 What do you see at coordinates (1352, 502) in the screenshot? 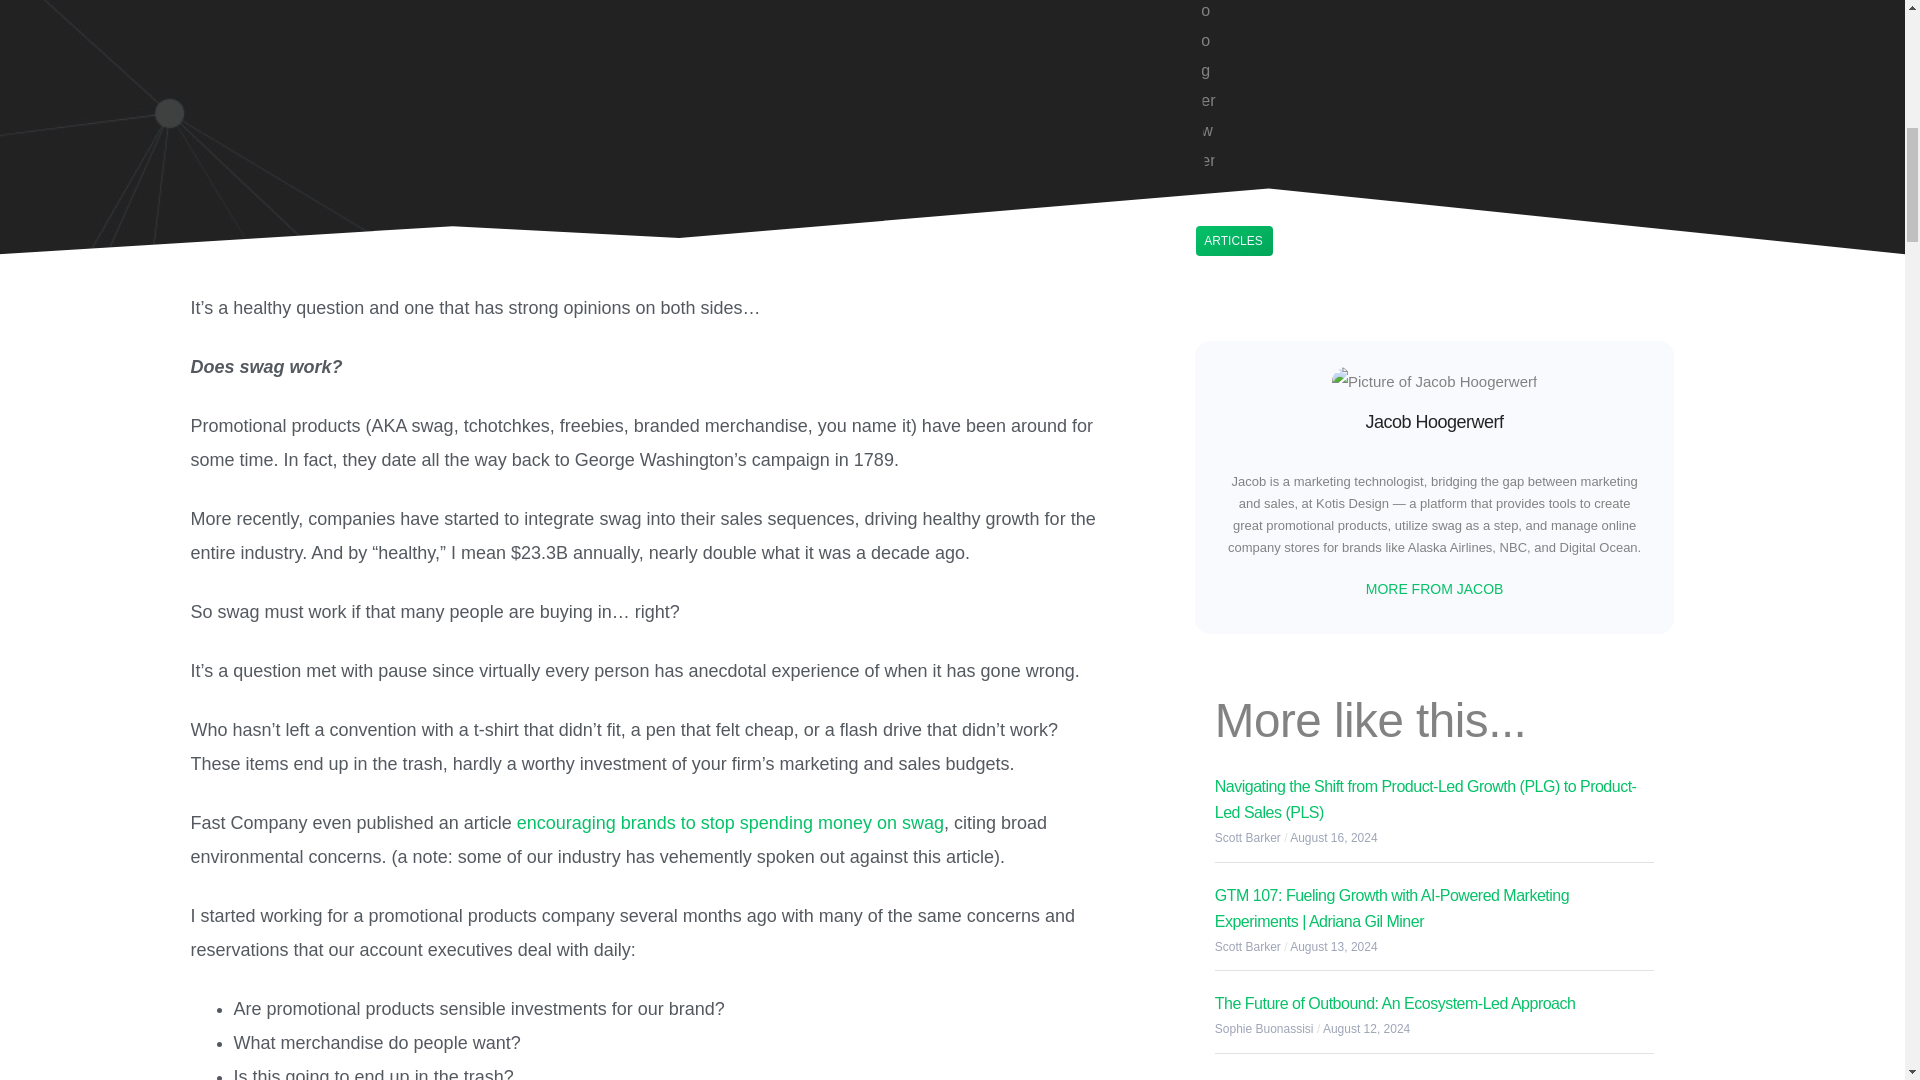
I see `Kotis Design` at bounding box center [1352, 502].